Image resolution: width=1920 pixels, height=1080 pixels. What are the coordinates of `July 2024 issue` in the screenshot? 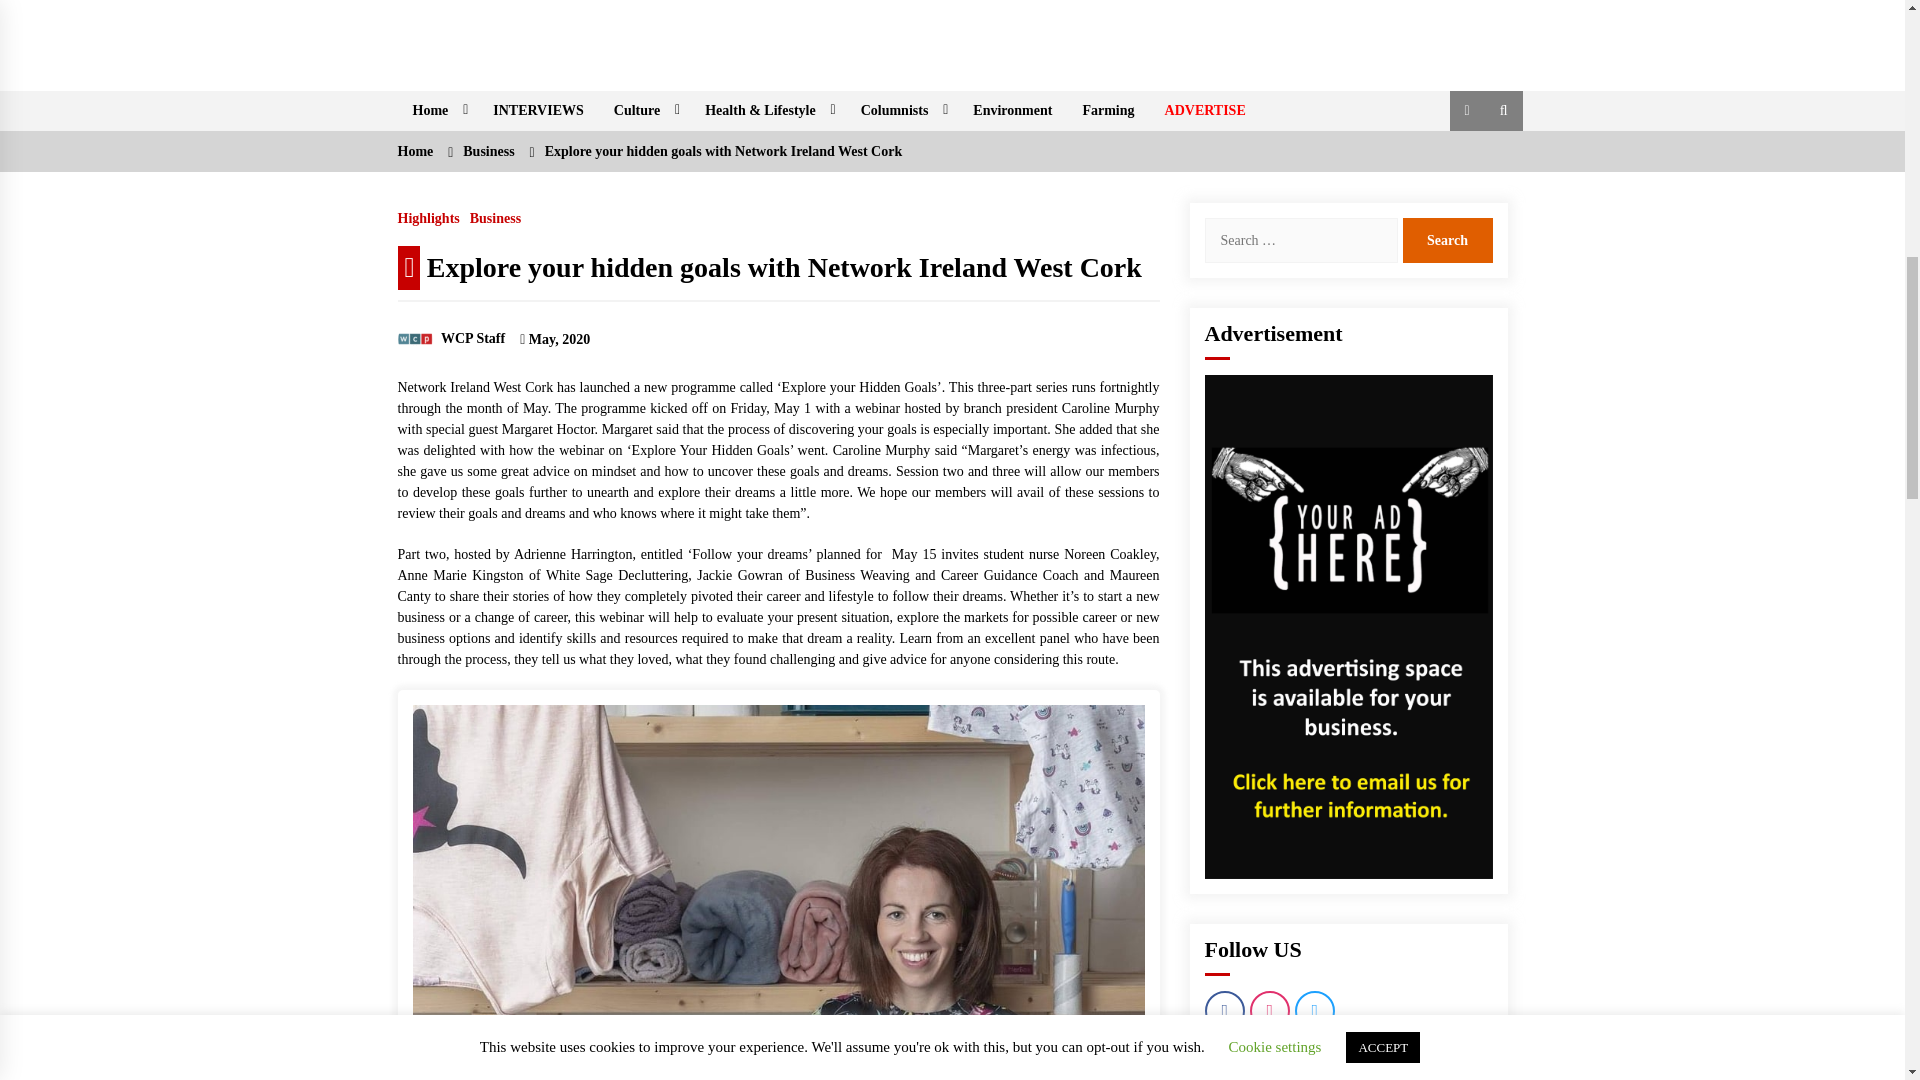 It's located at (952, 16).